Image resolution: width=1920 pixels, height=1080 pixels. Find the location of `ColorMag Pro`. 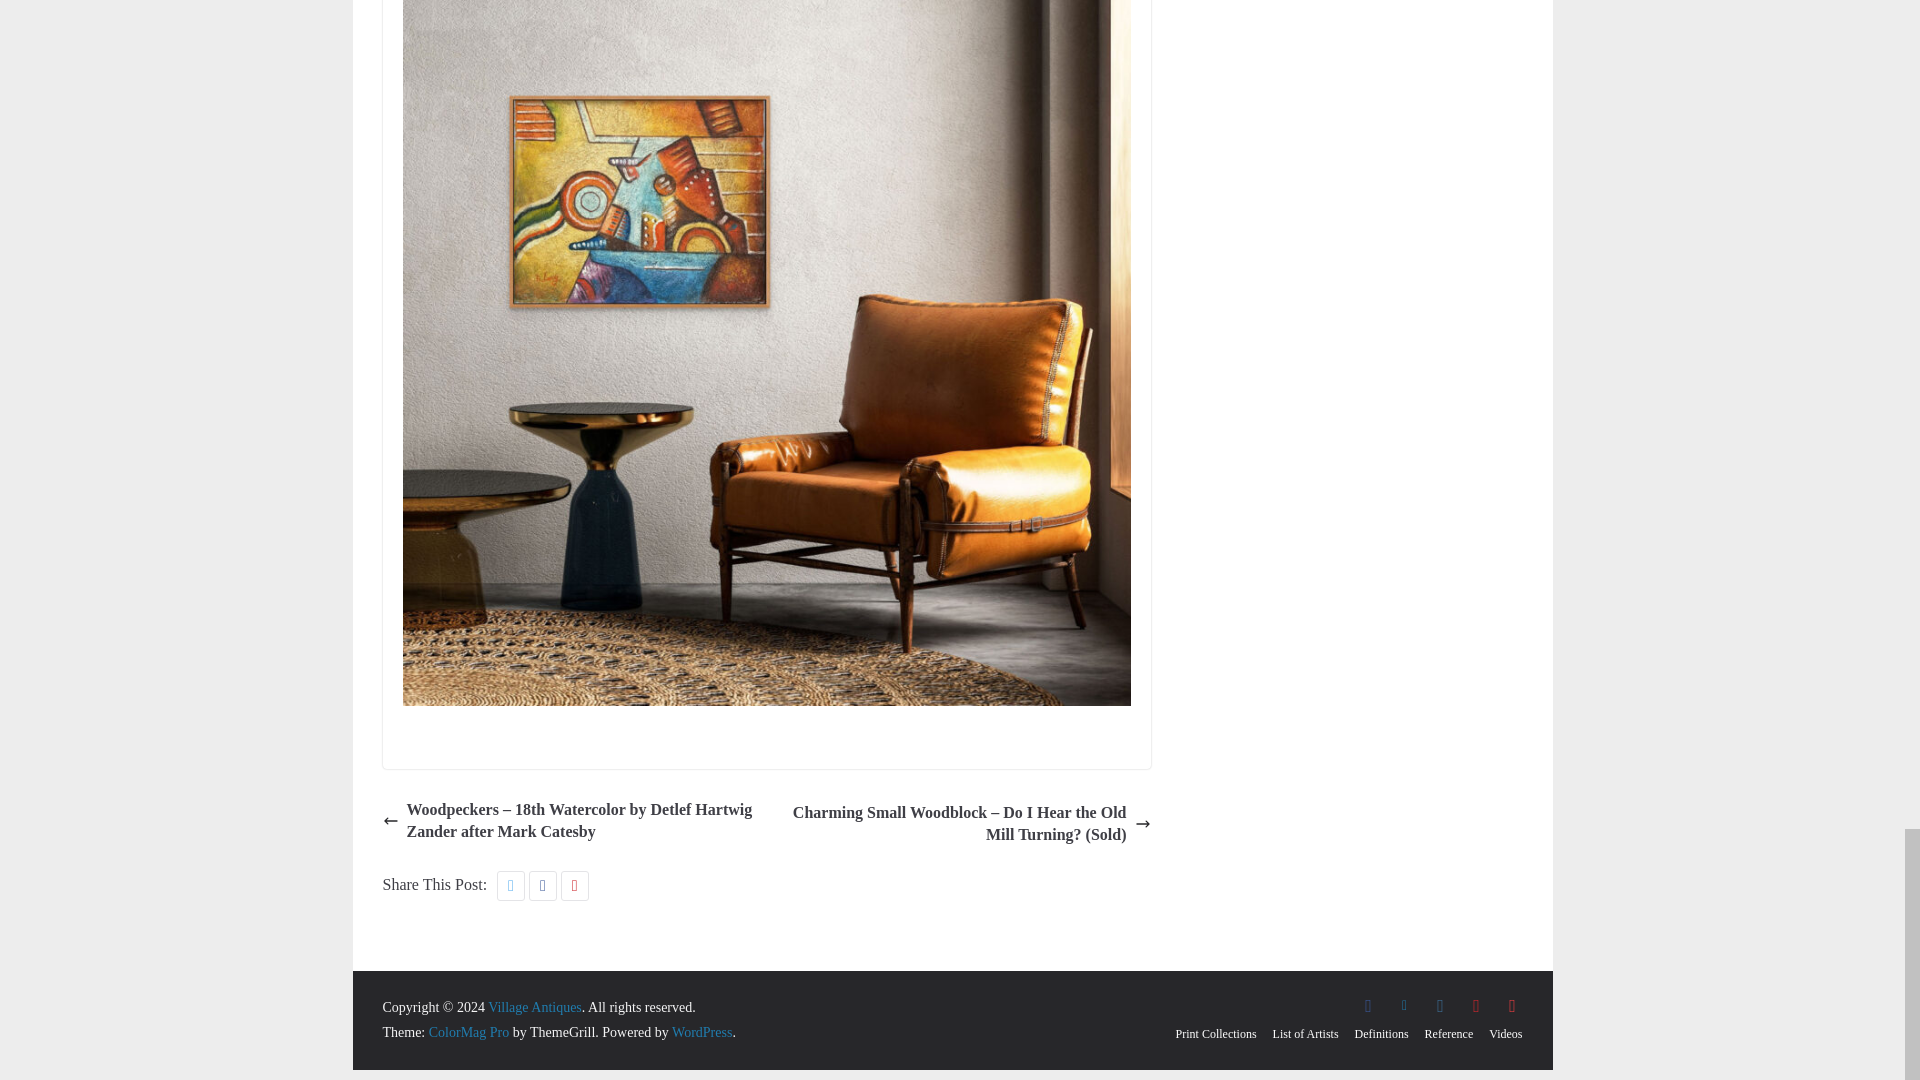

ColorMag Pro is located at coordinates (469, 1032).